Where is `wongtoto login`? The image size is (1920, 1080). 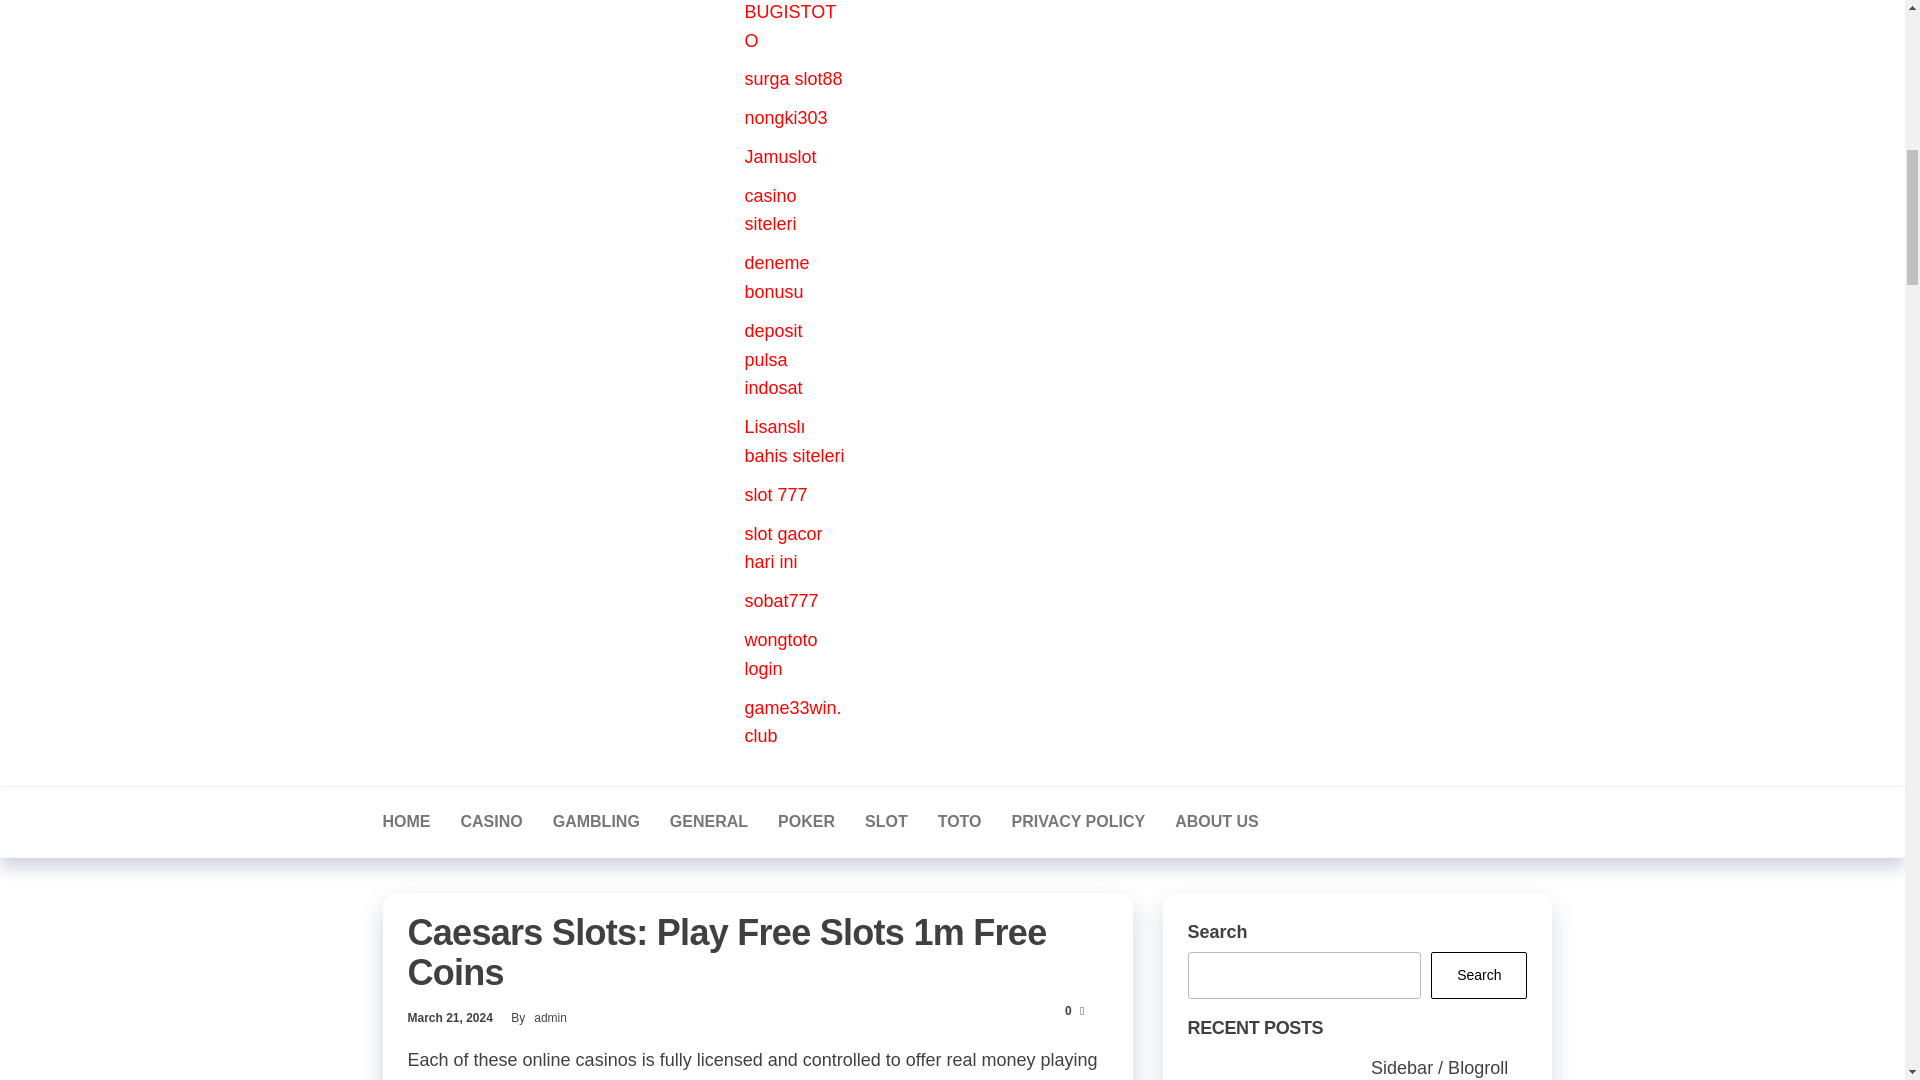 wongtoto login is located at coordinates (780, 654).